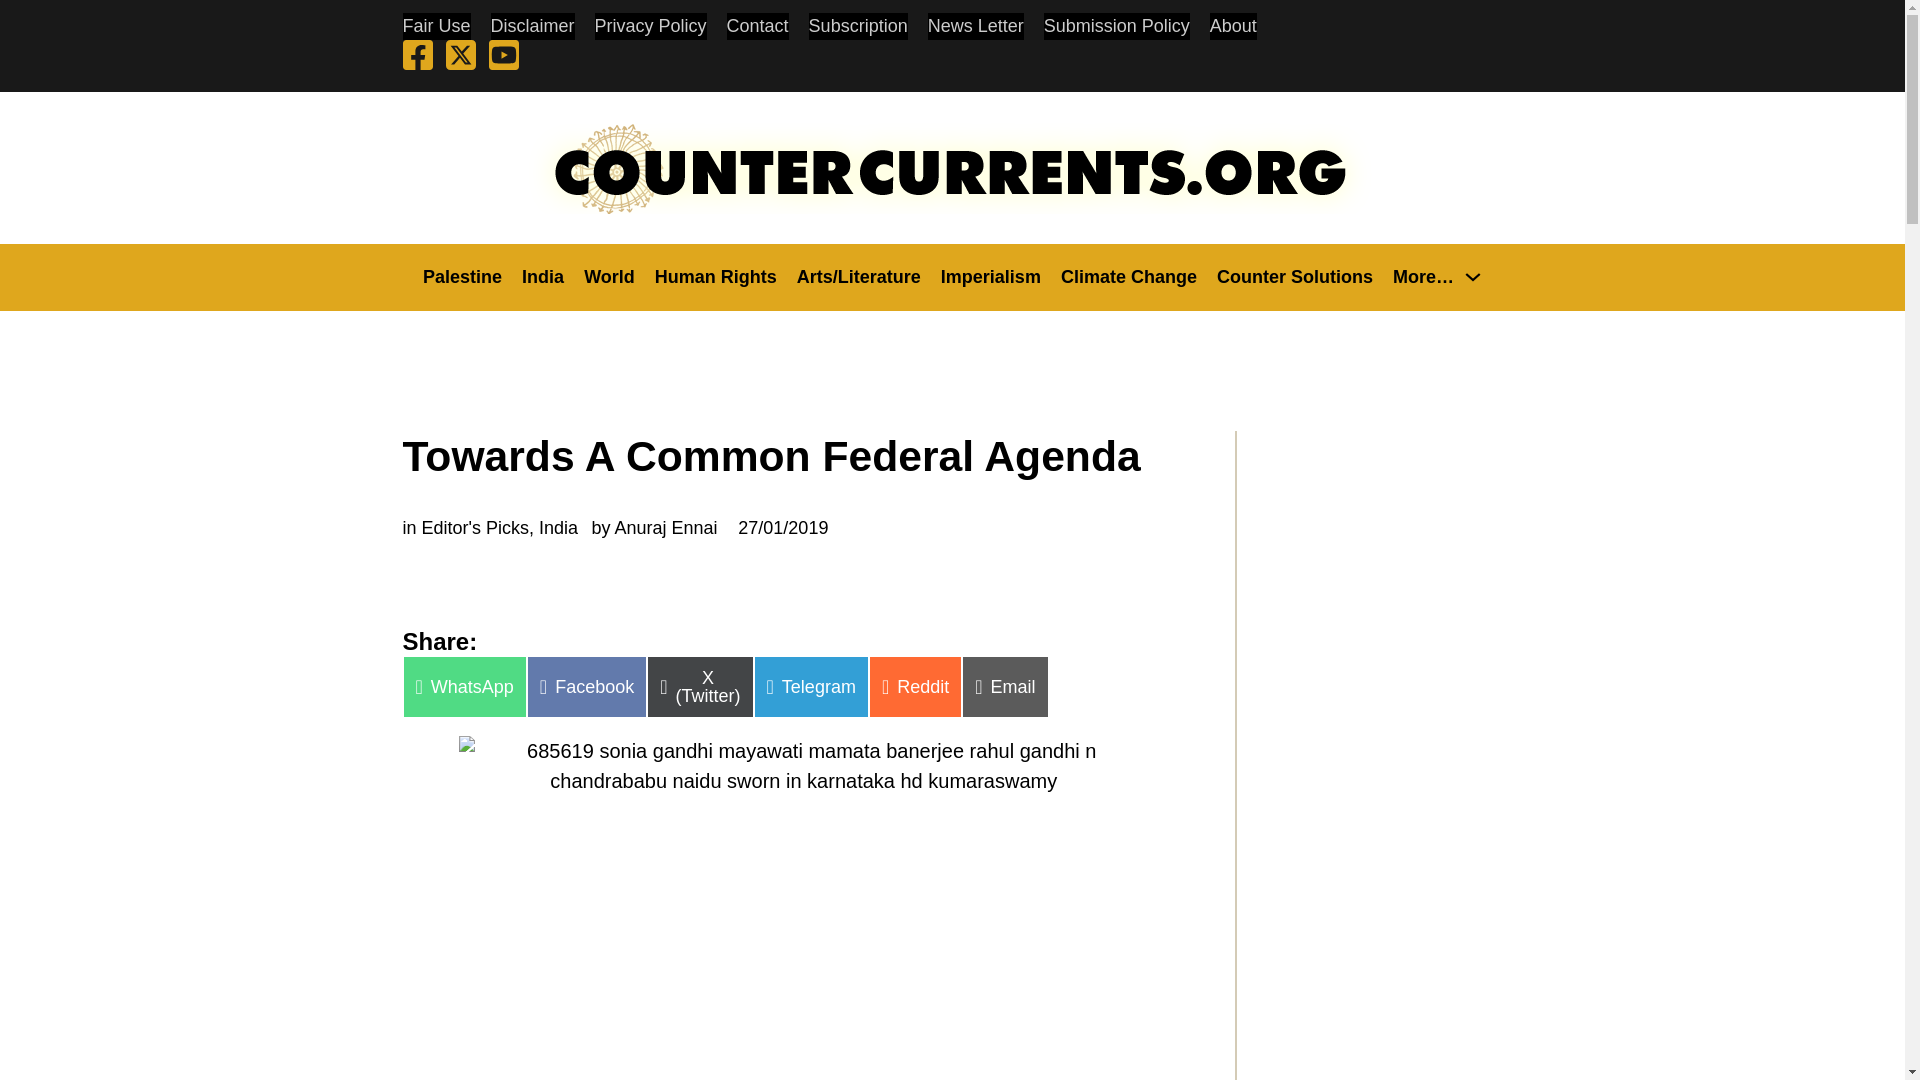 This screenshot has height=1080, width=1920. What do you see at coordinates (990, 276) in the screenshot?
I see `Imperialism` at bounding box center [990, 276].